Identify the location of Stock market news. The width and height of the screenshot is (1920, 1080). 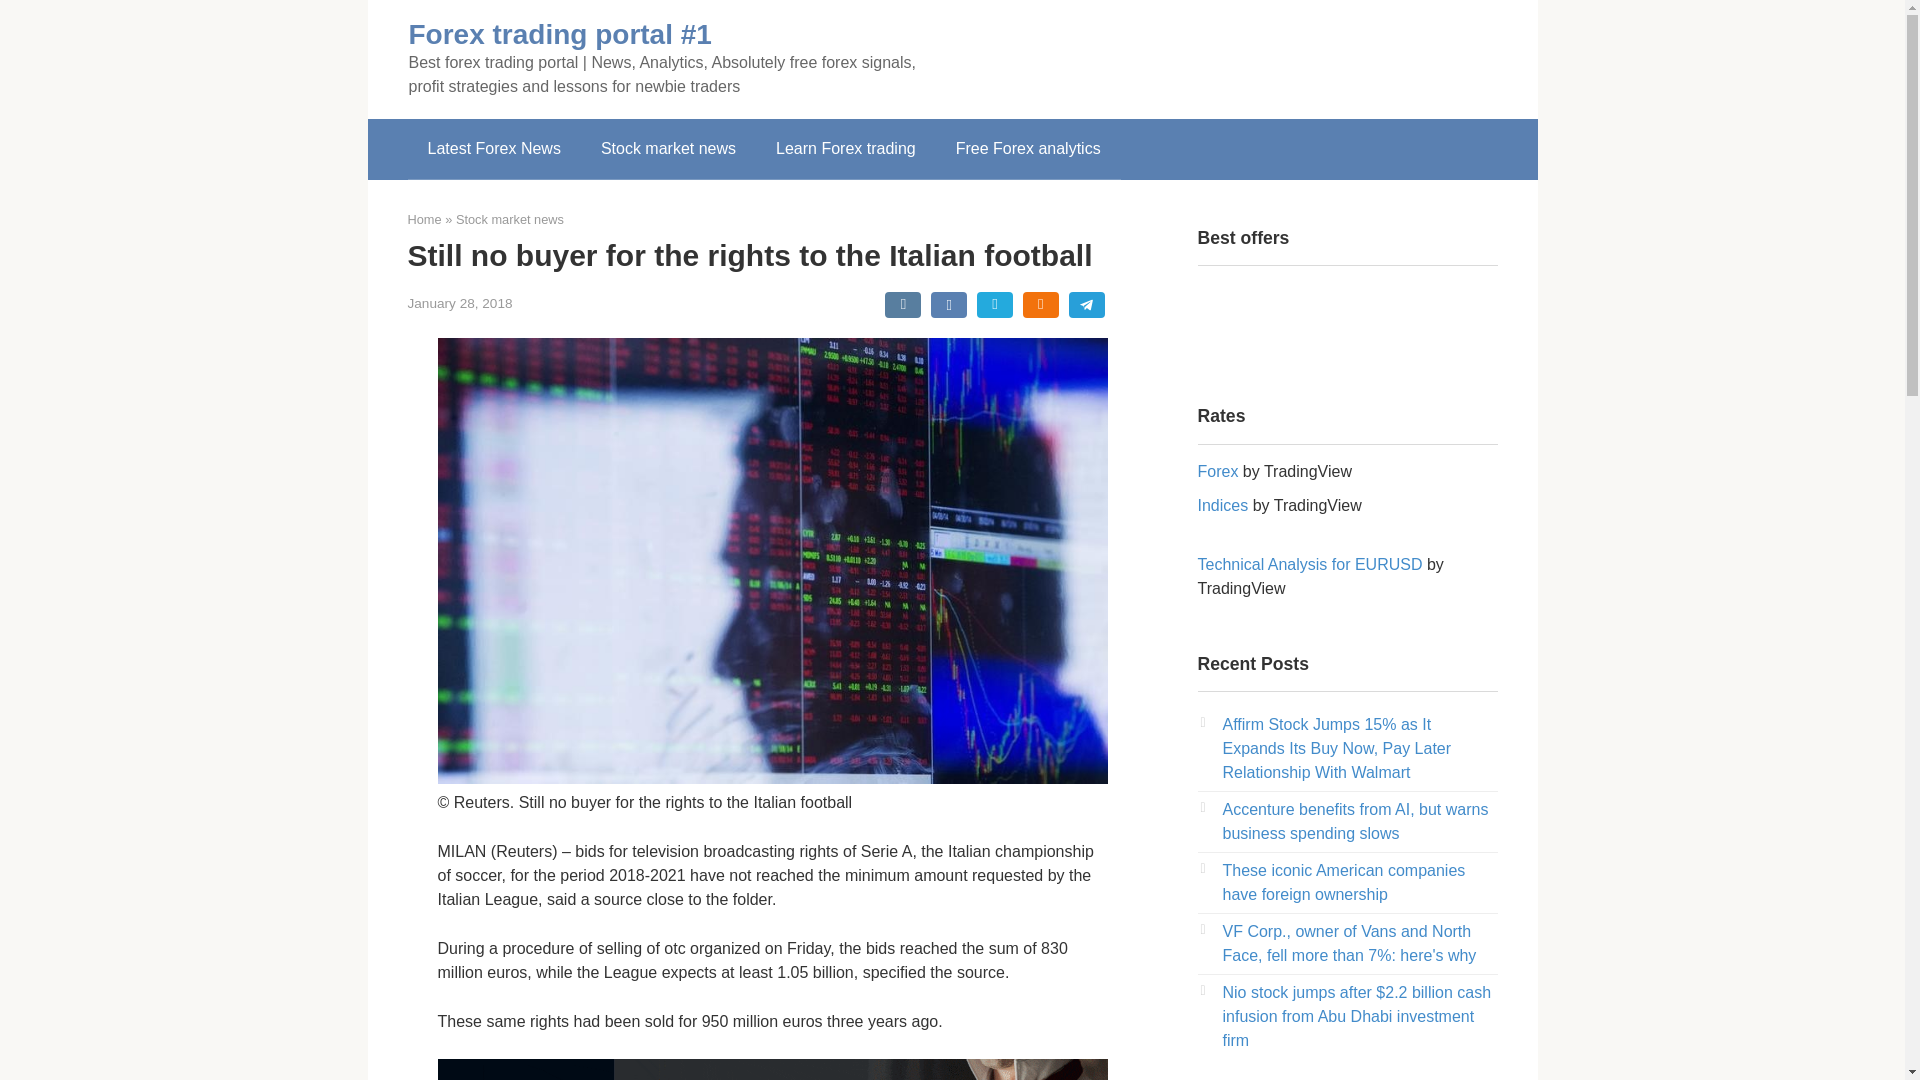
(668, 148).